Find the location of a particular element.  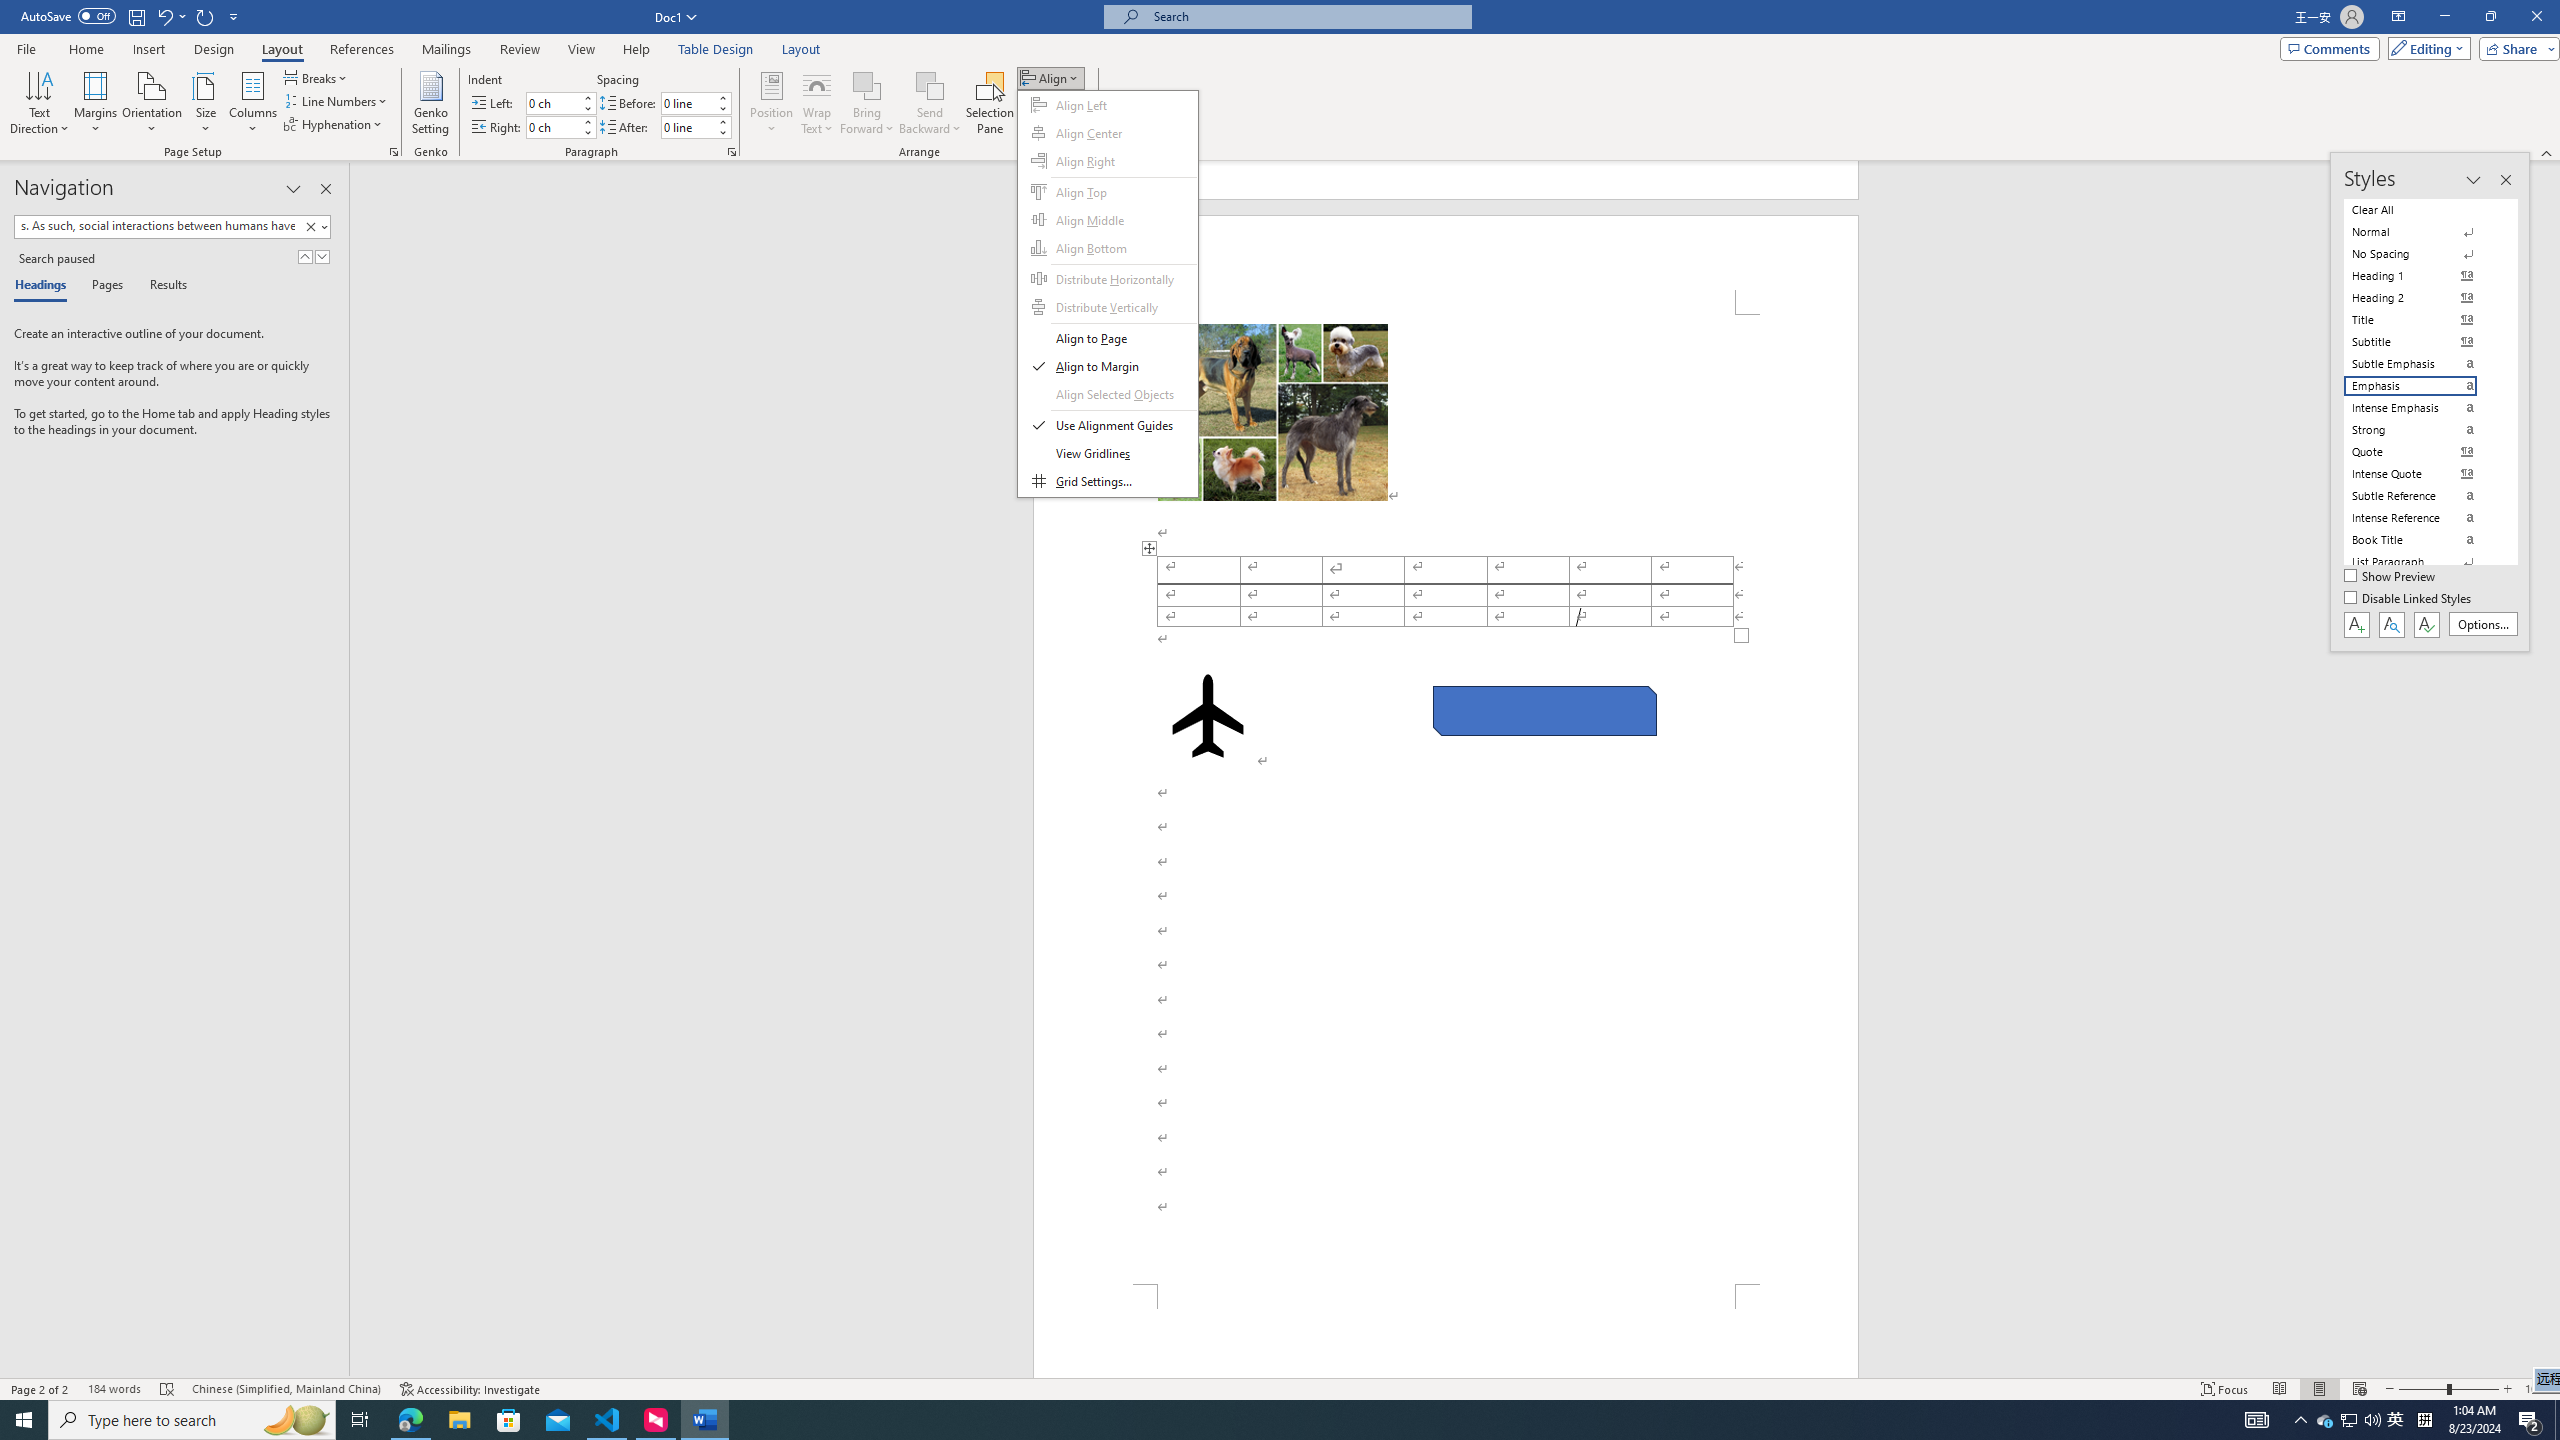

Subtle Reference is located at coordinates (2422, 496).